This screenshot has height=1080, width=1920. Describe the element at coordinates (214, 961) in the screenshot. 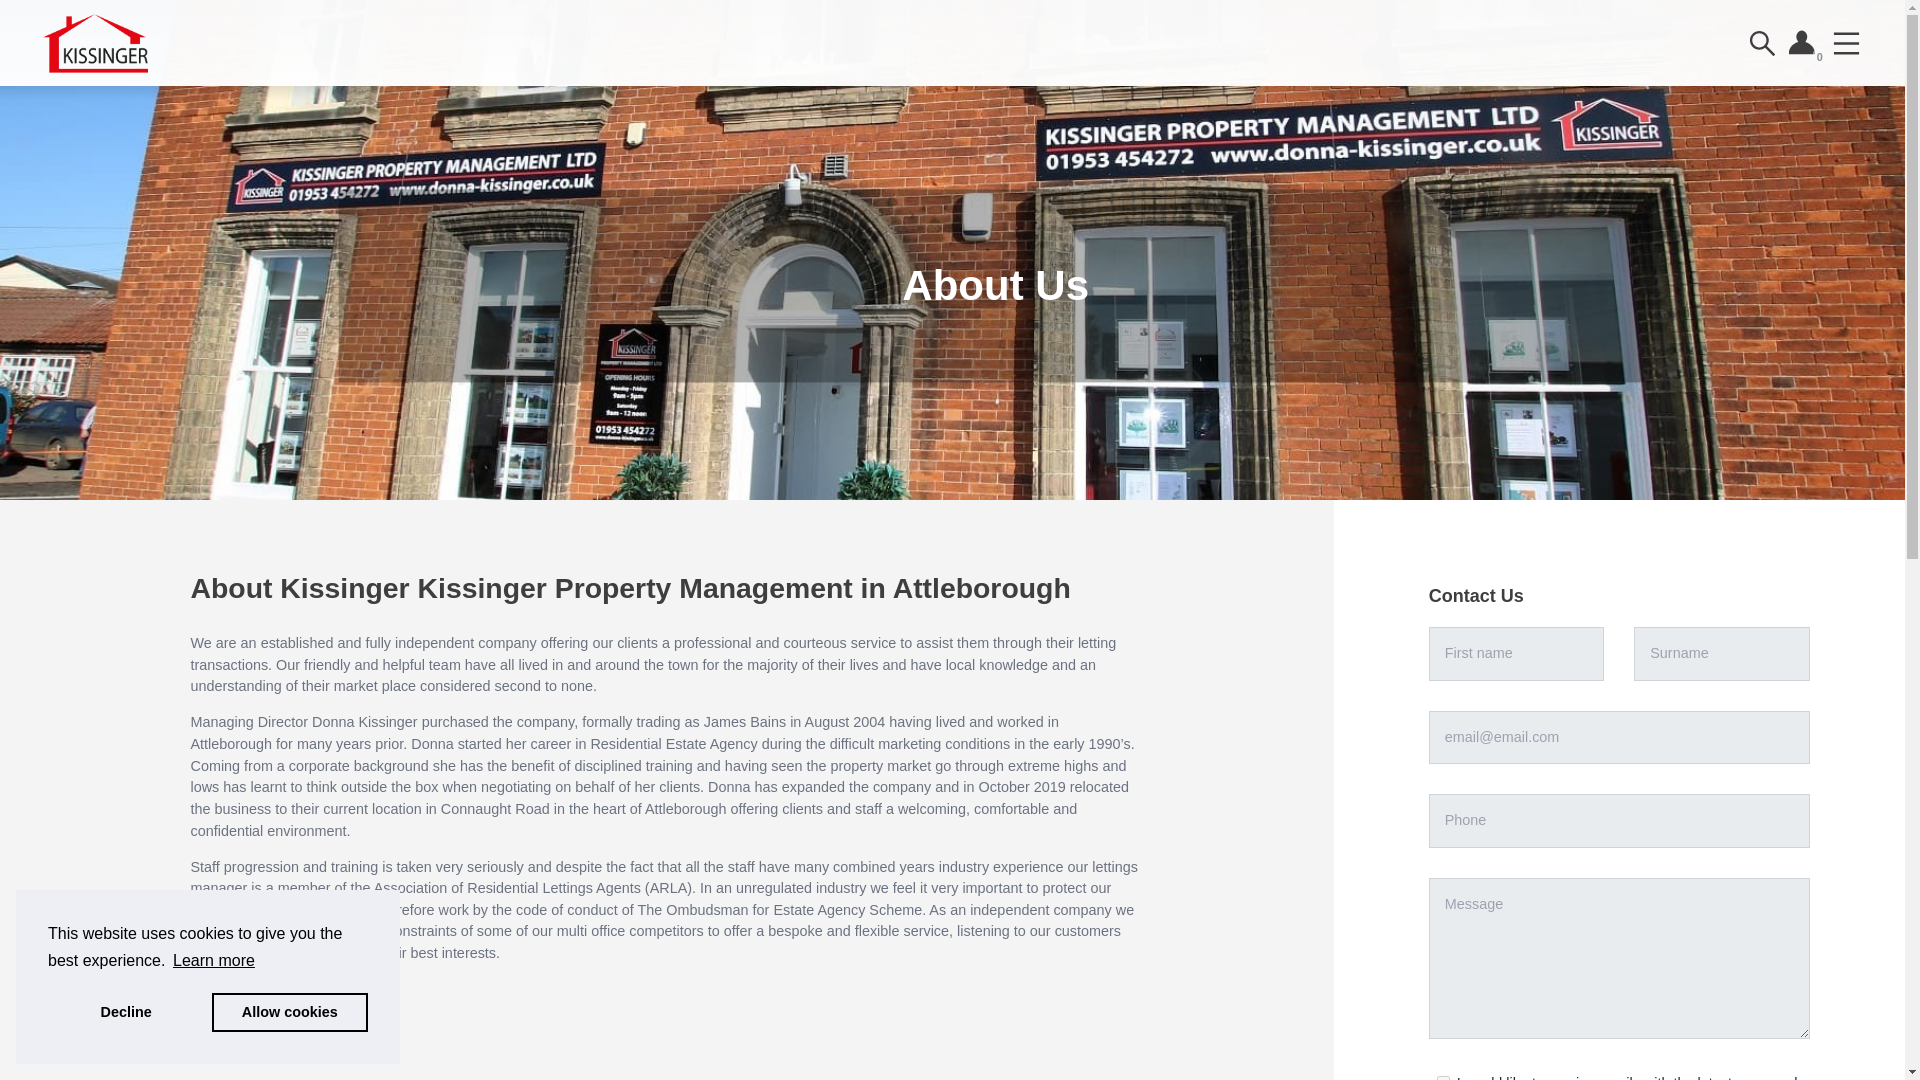

I see `Learn more` at that location.